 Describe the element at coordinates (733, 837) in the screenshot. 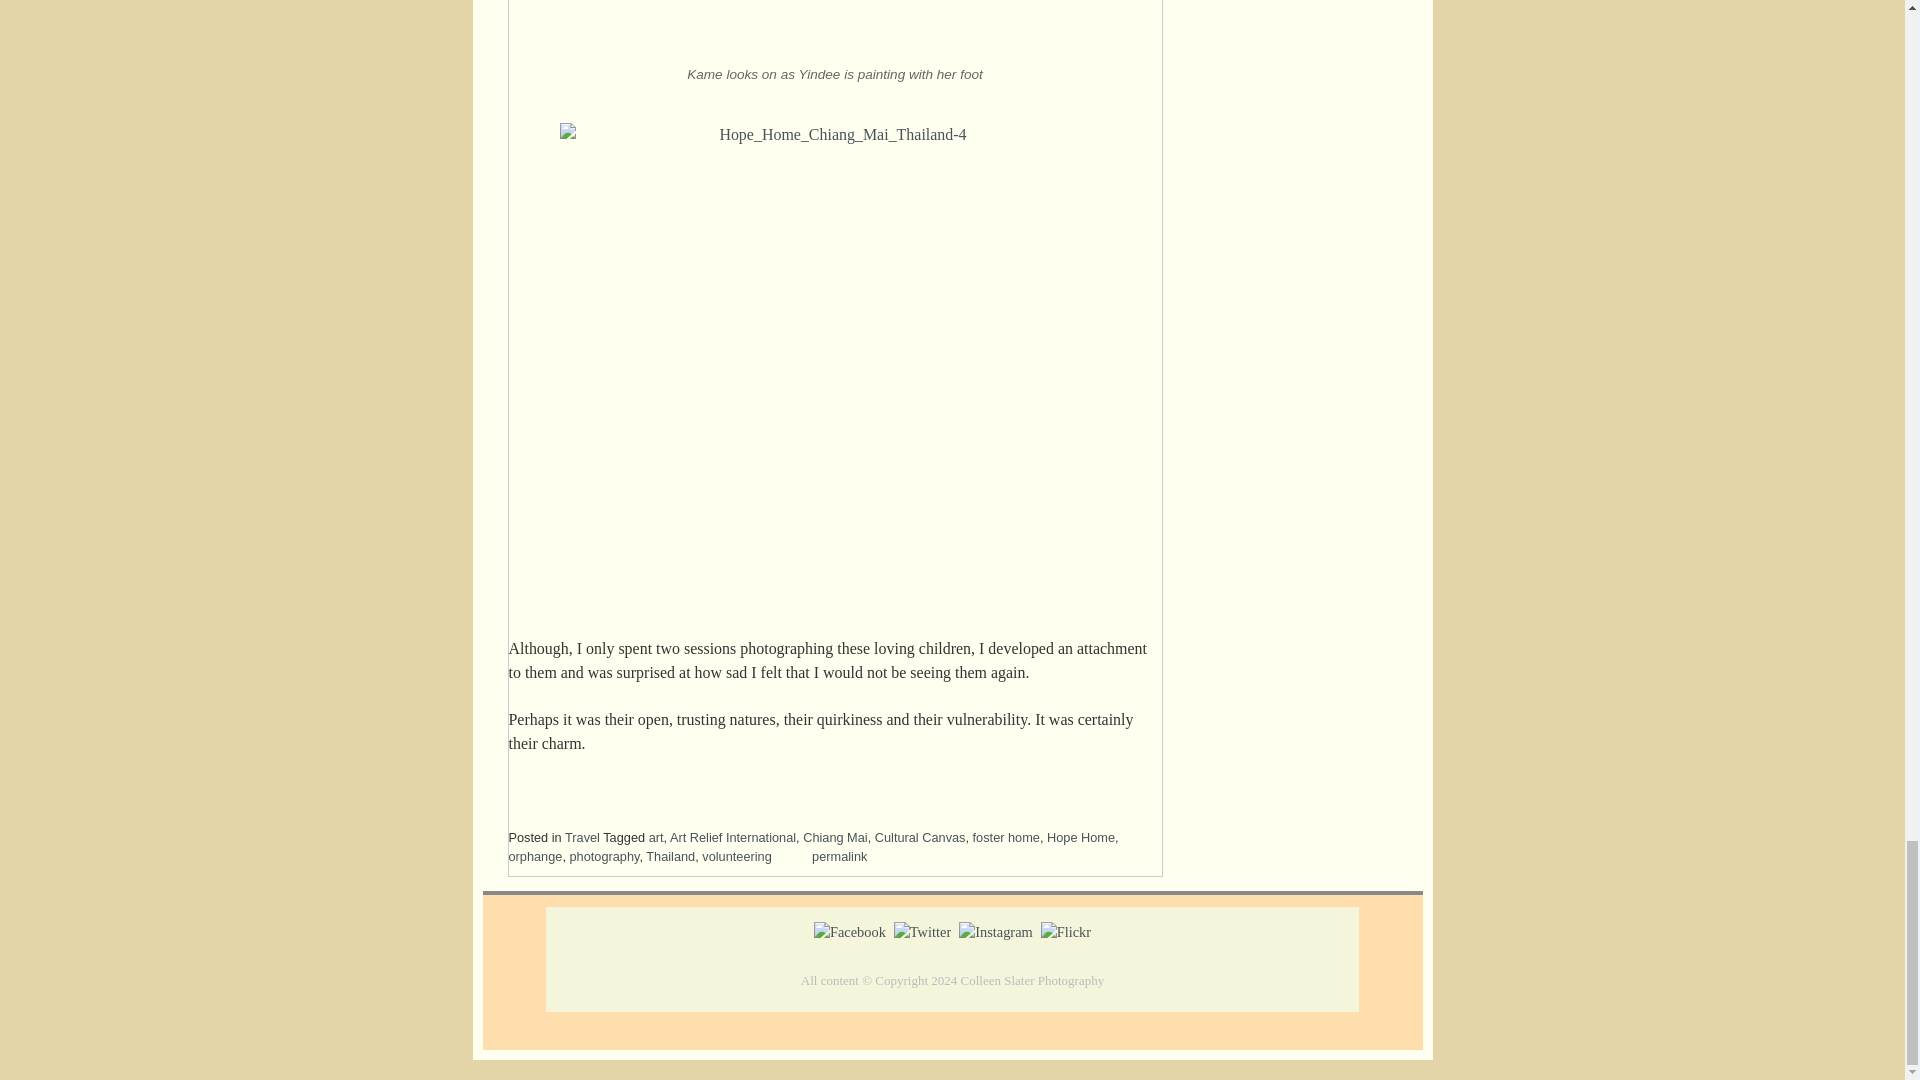

I see `Art Relief International` at that location.